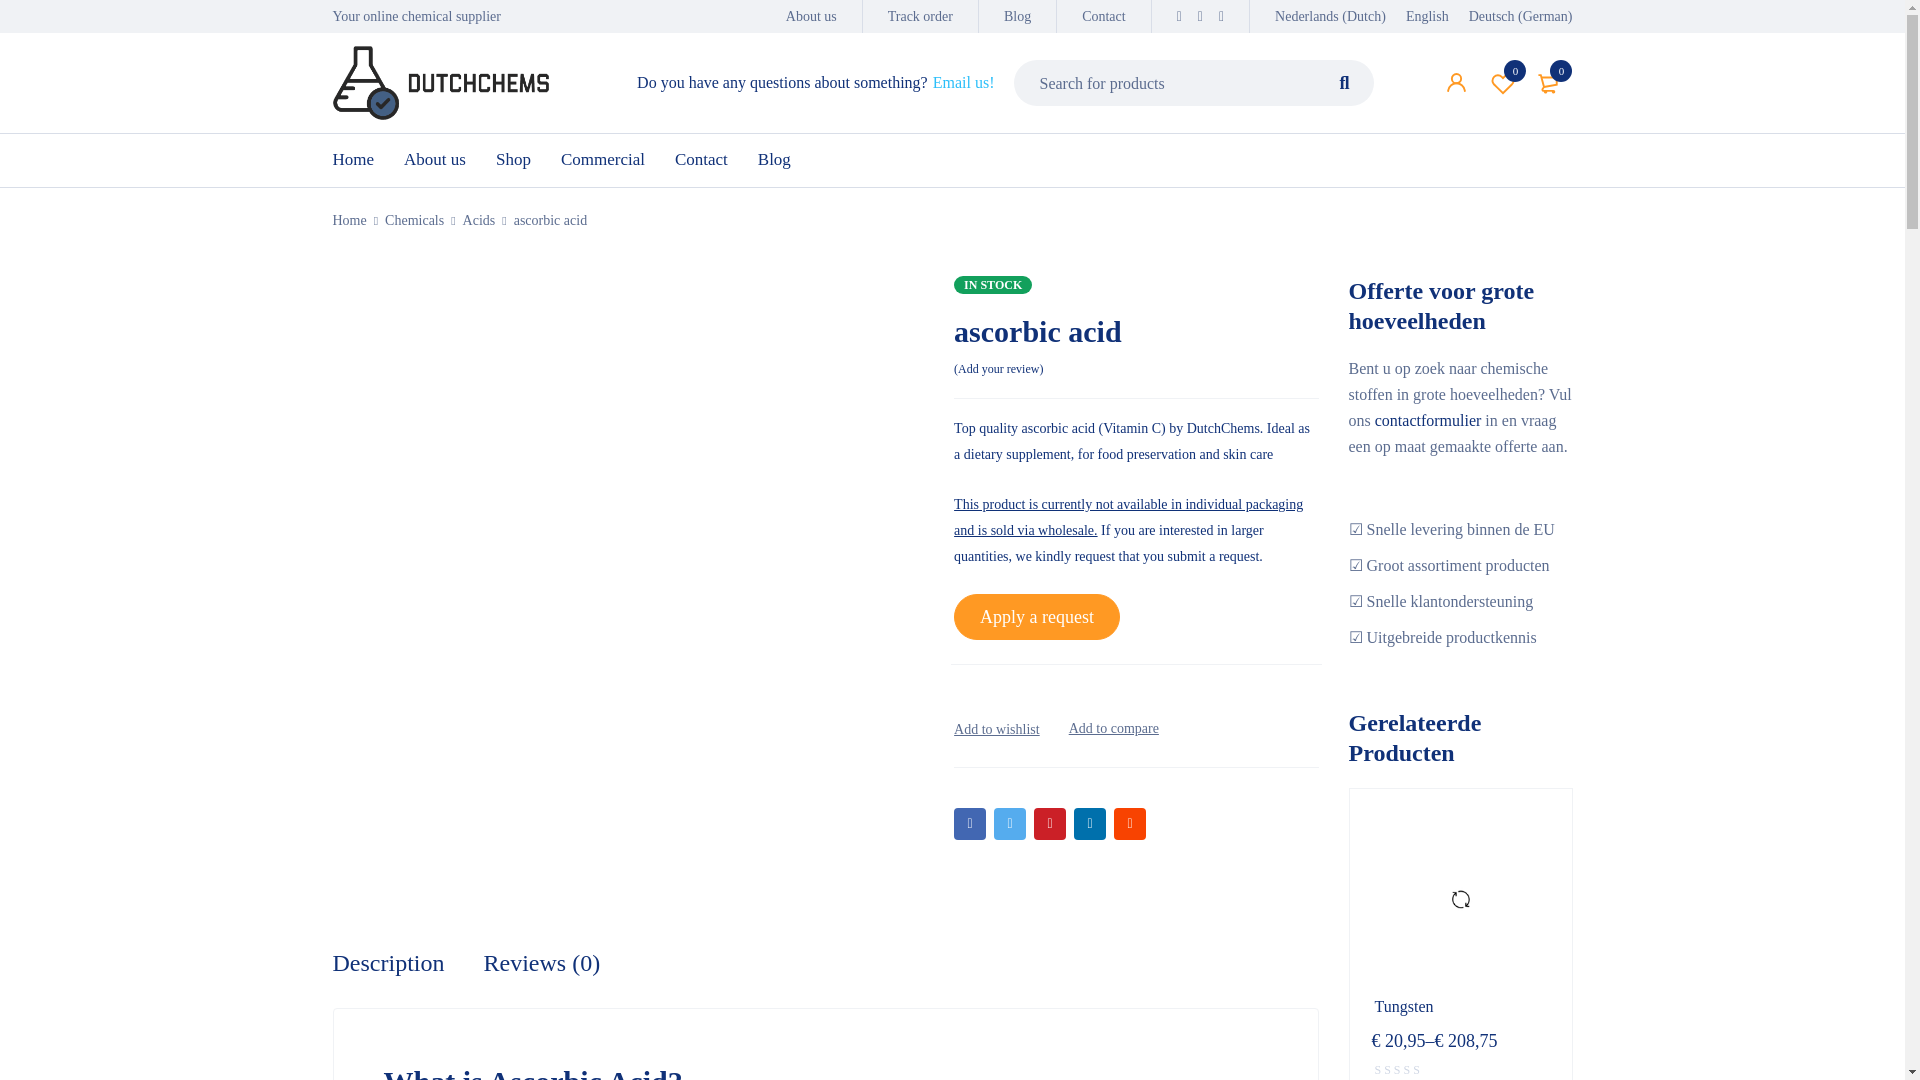  What do you see at coordinates (1503, 82) in the screenshot?
I see `Wishlist` at bounding box center [1503, 82].